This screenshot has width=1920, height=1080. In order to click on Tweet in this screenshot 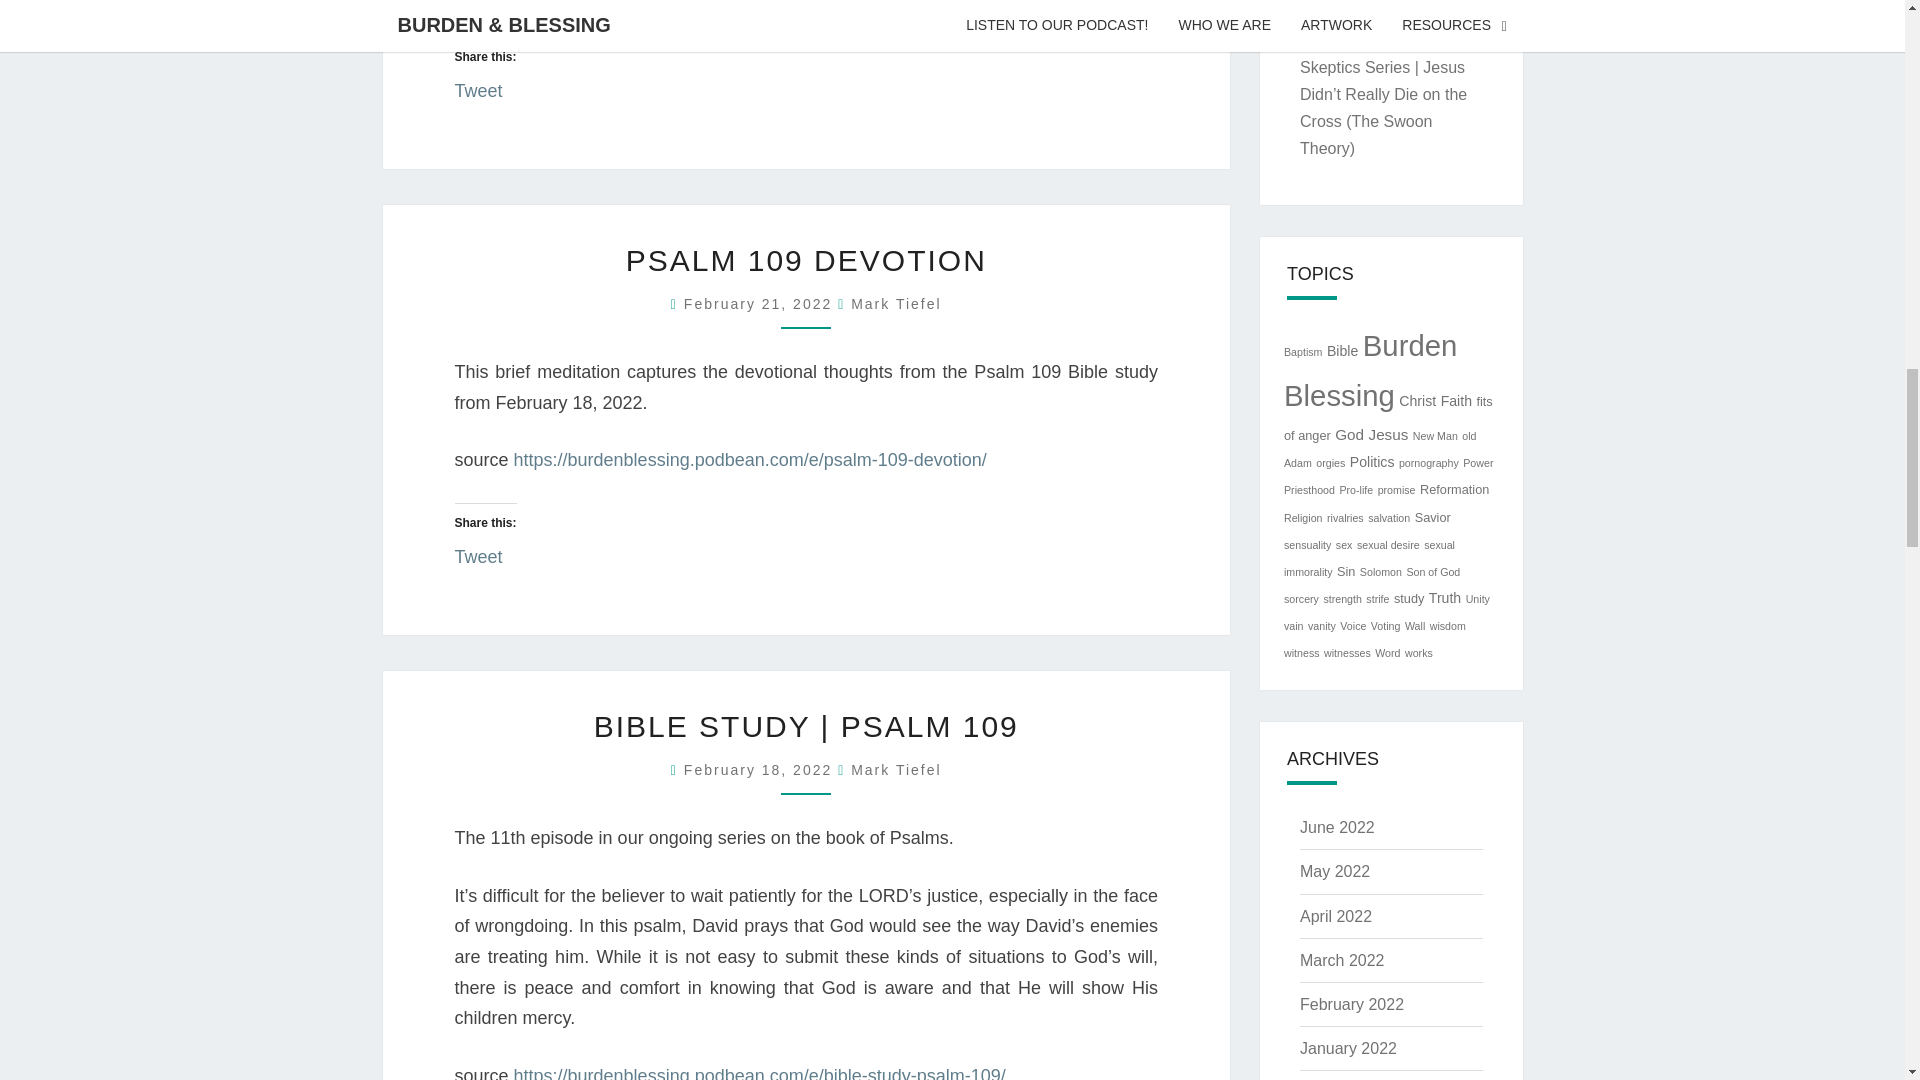, I will do `click(477, 551)`.